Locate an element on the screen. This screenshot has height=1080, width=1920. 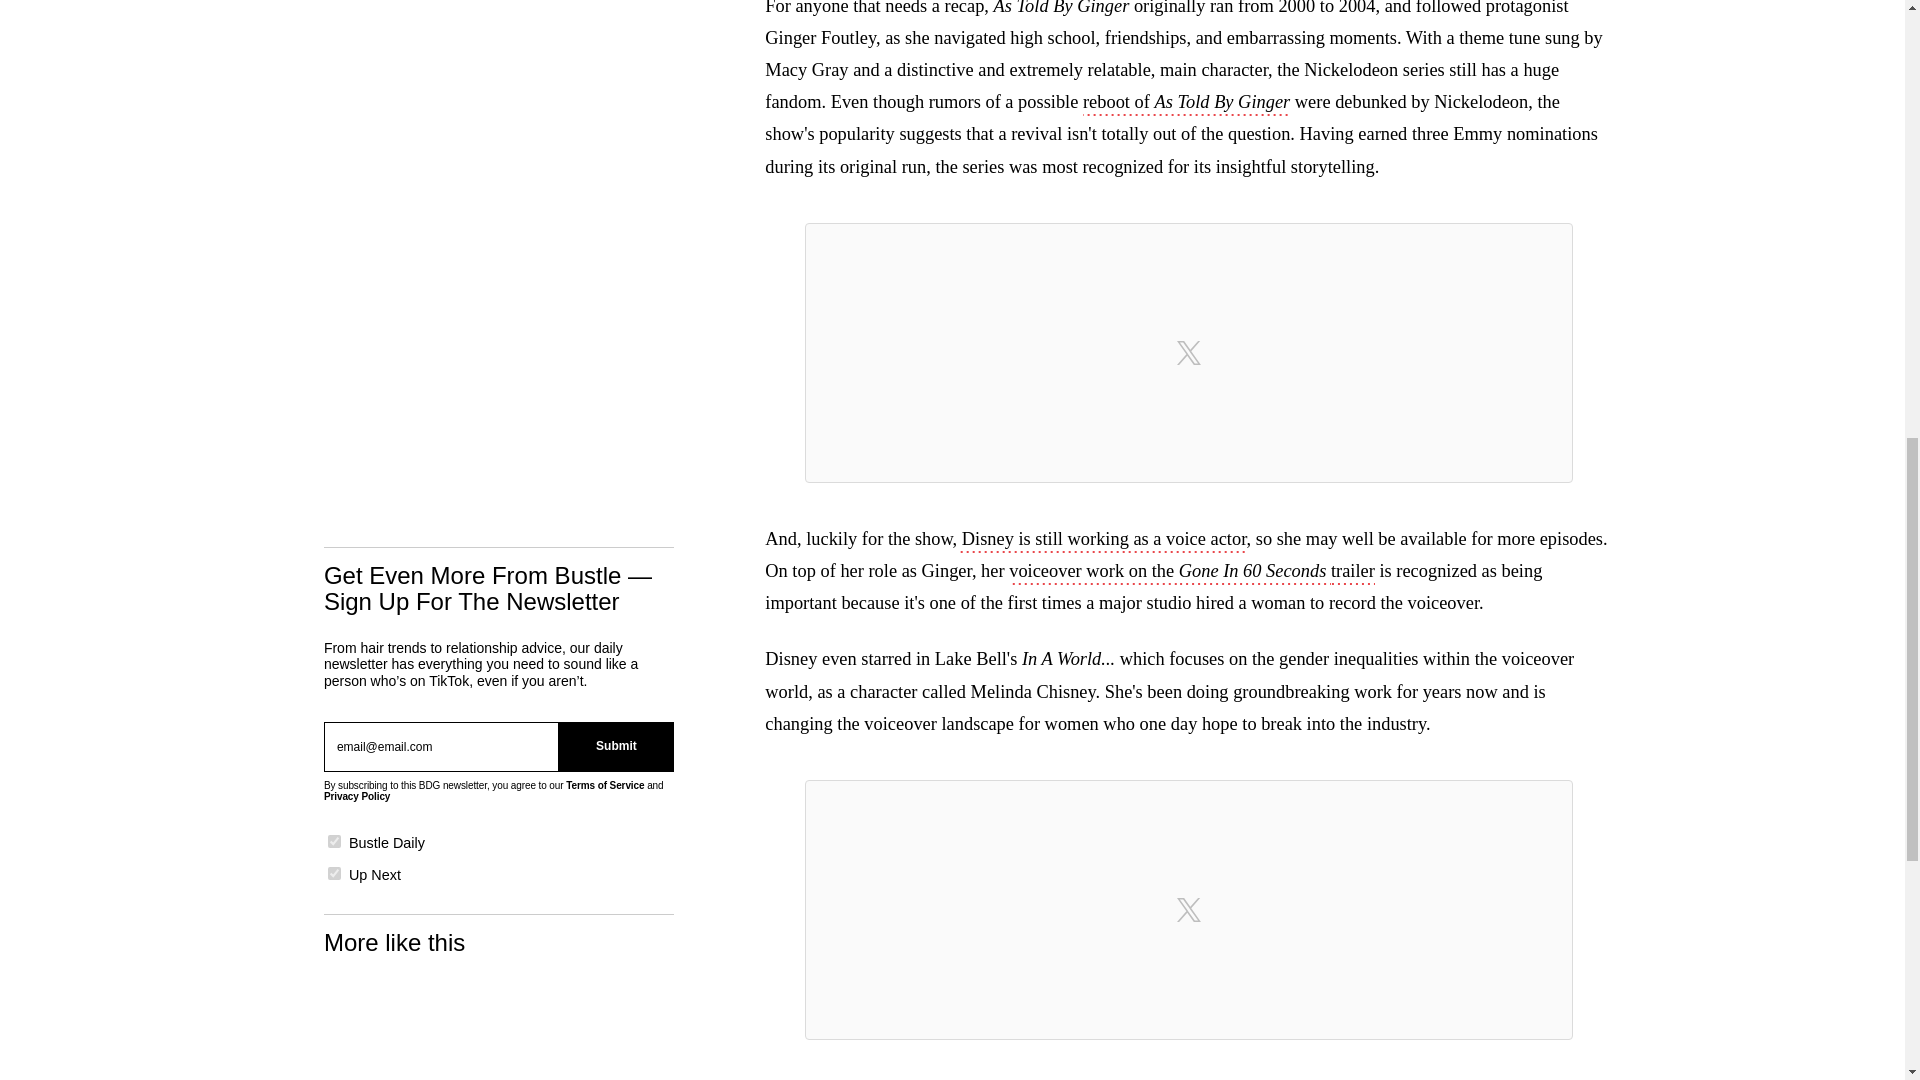
voiceover work on the is located at coordinates (1094, 572).